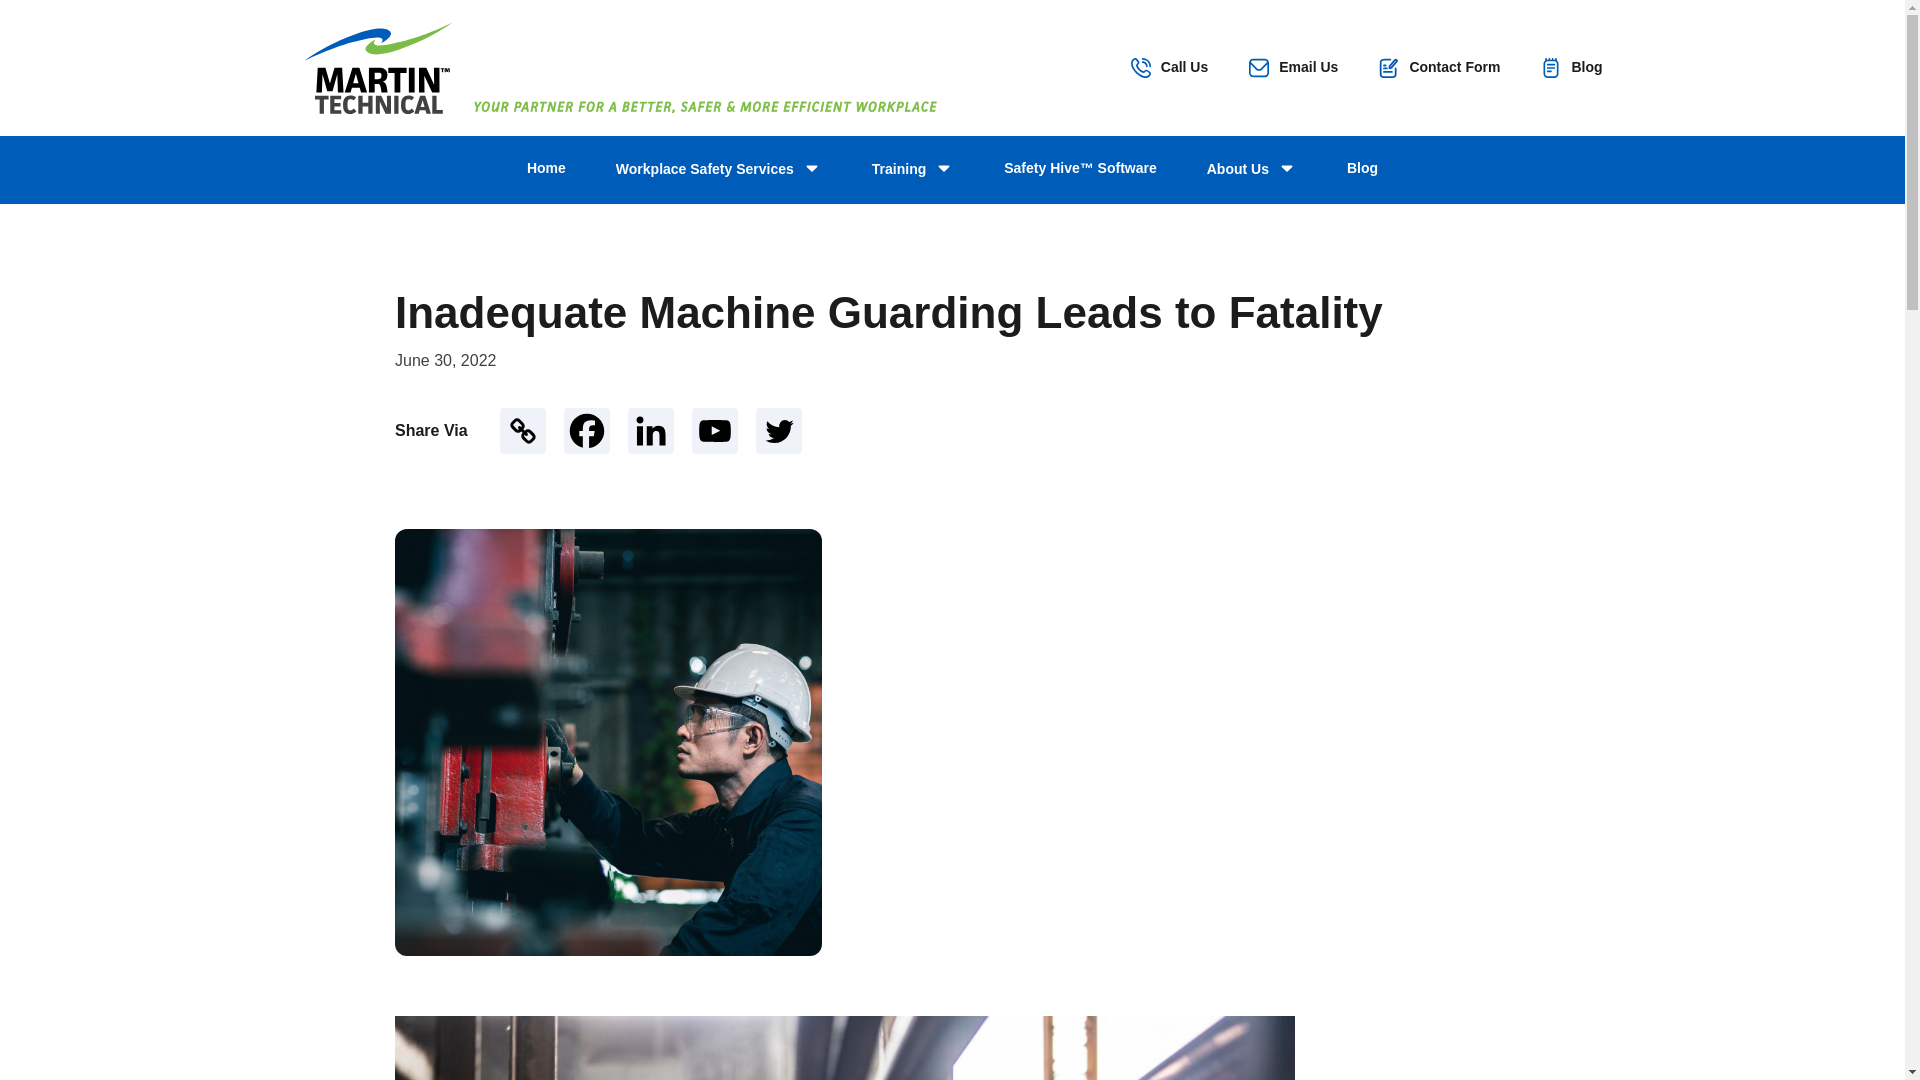 The height and width of the screenshot is (1080, 1920). Describe the element at coordinates (1571, 68) in the screenshot. I see `Blog` at that location.